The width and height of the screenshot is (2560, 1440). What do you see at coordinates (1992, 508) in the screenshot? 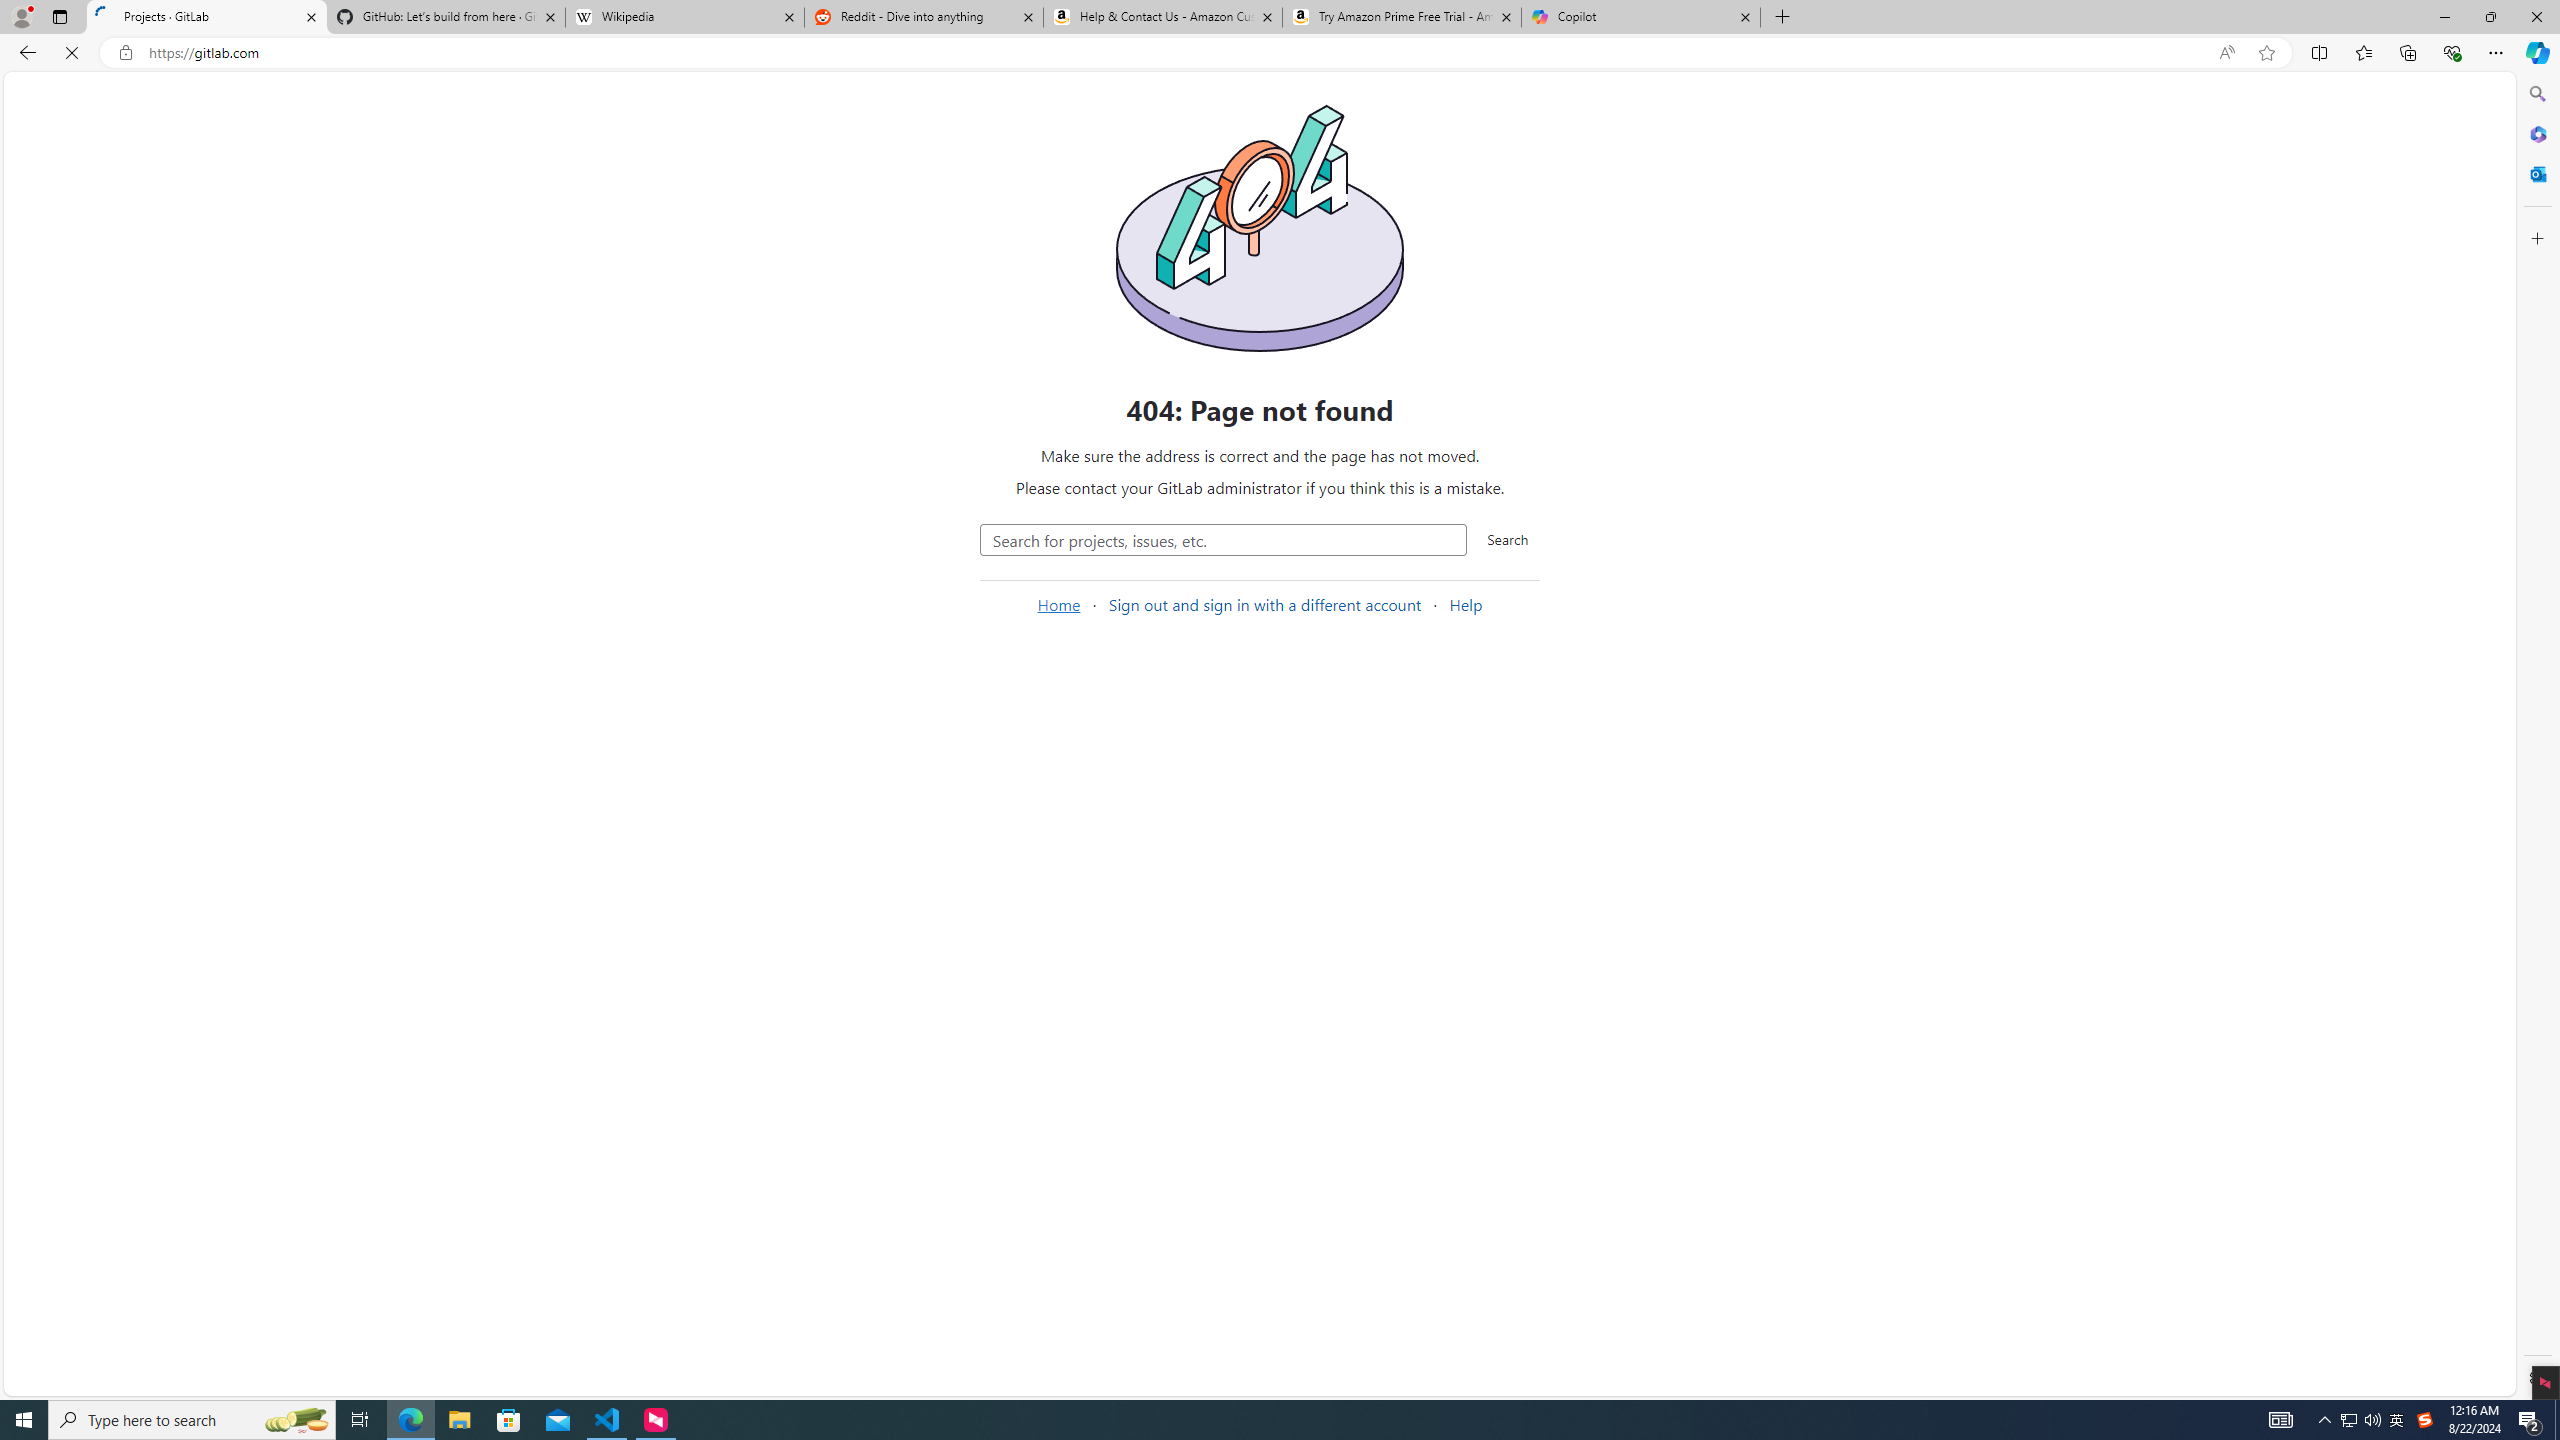
I see `Class: s14 gl-mr-2` at bounding box center [1992, 508].